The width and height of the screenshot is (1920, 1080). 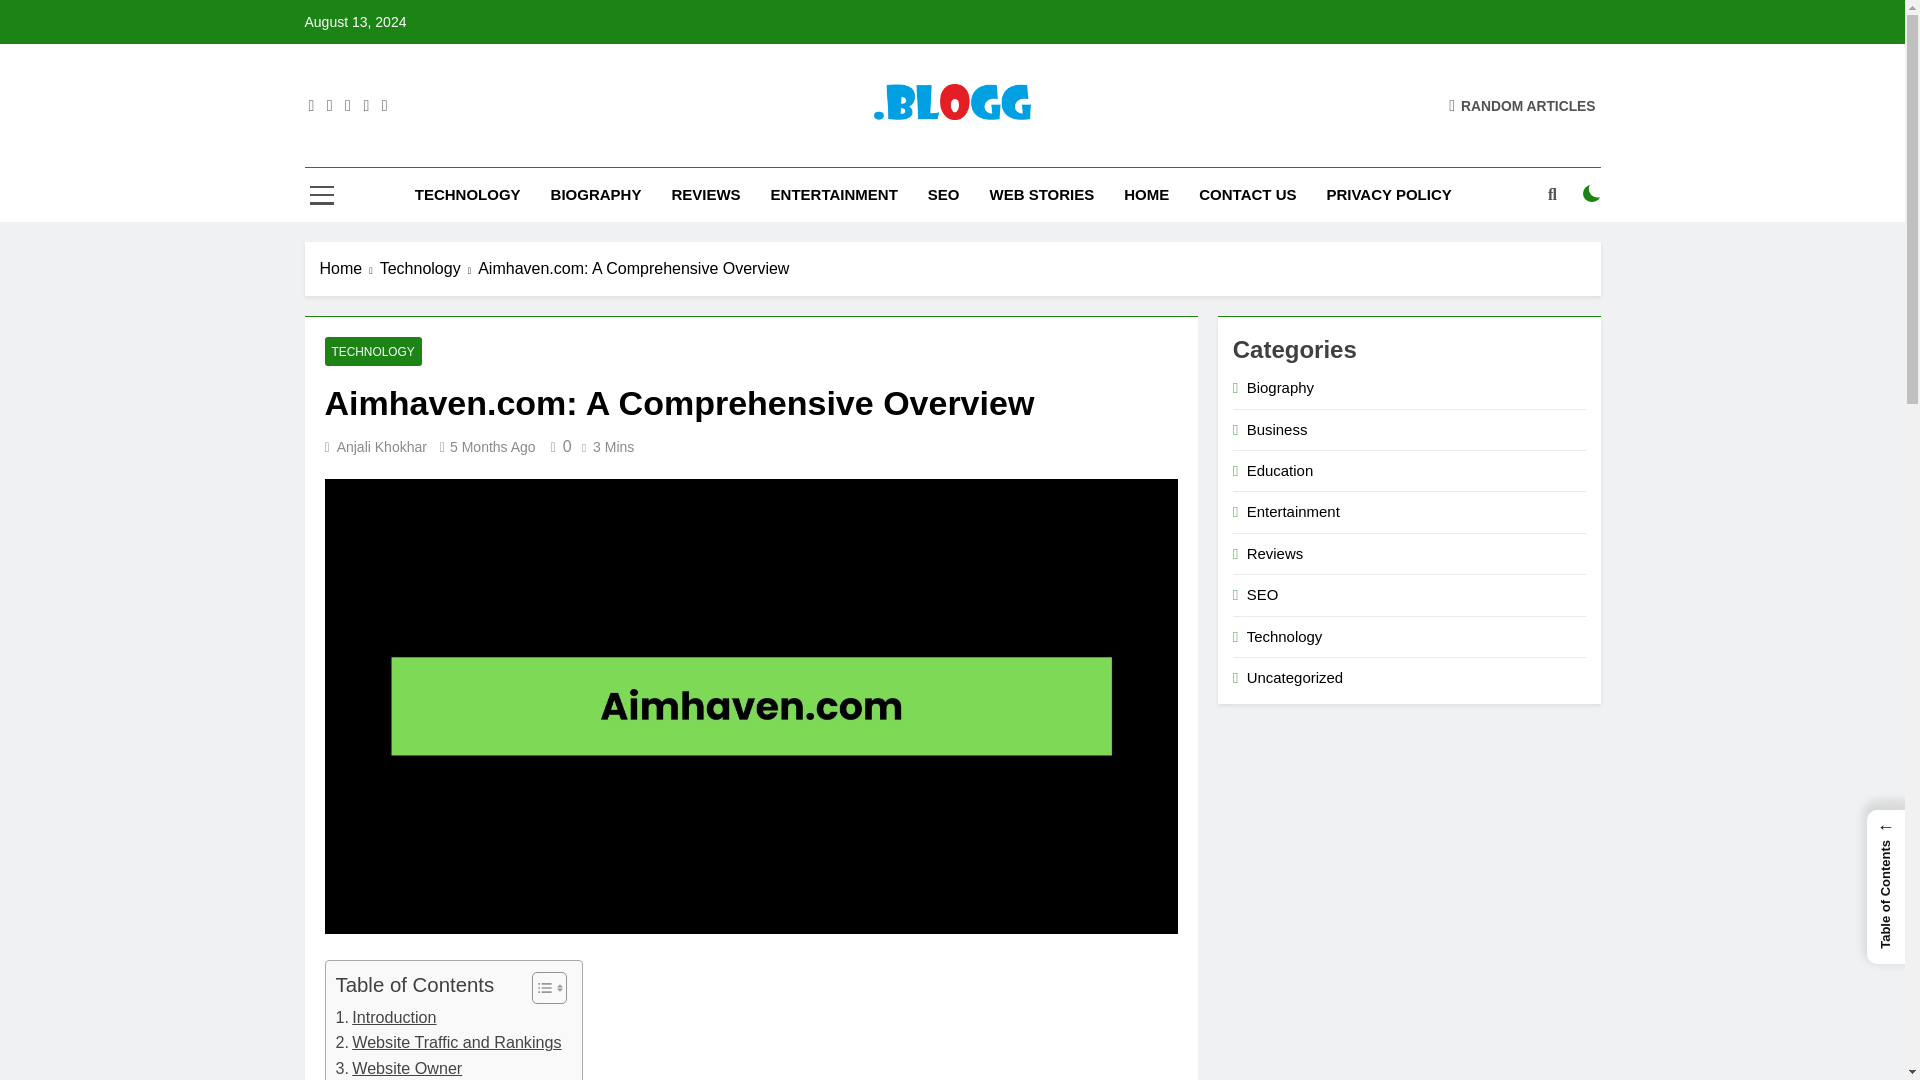 I want to click on Anjali Khokhar, so click(x=382, y=446).